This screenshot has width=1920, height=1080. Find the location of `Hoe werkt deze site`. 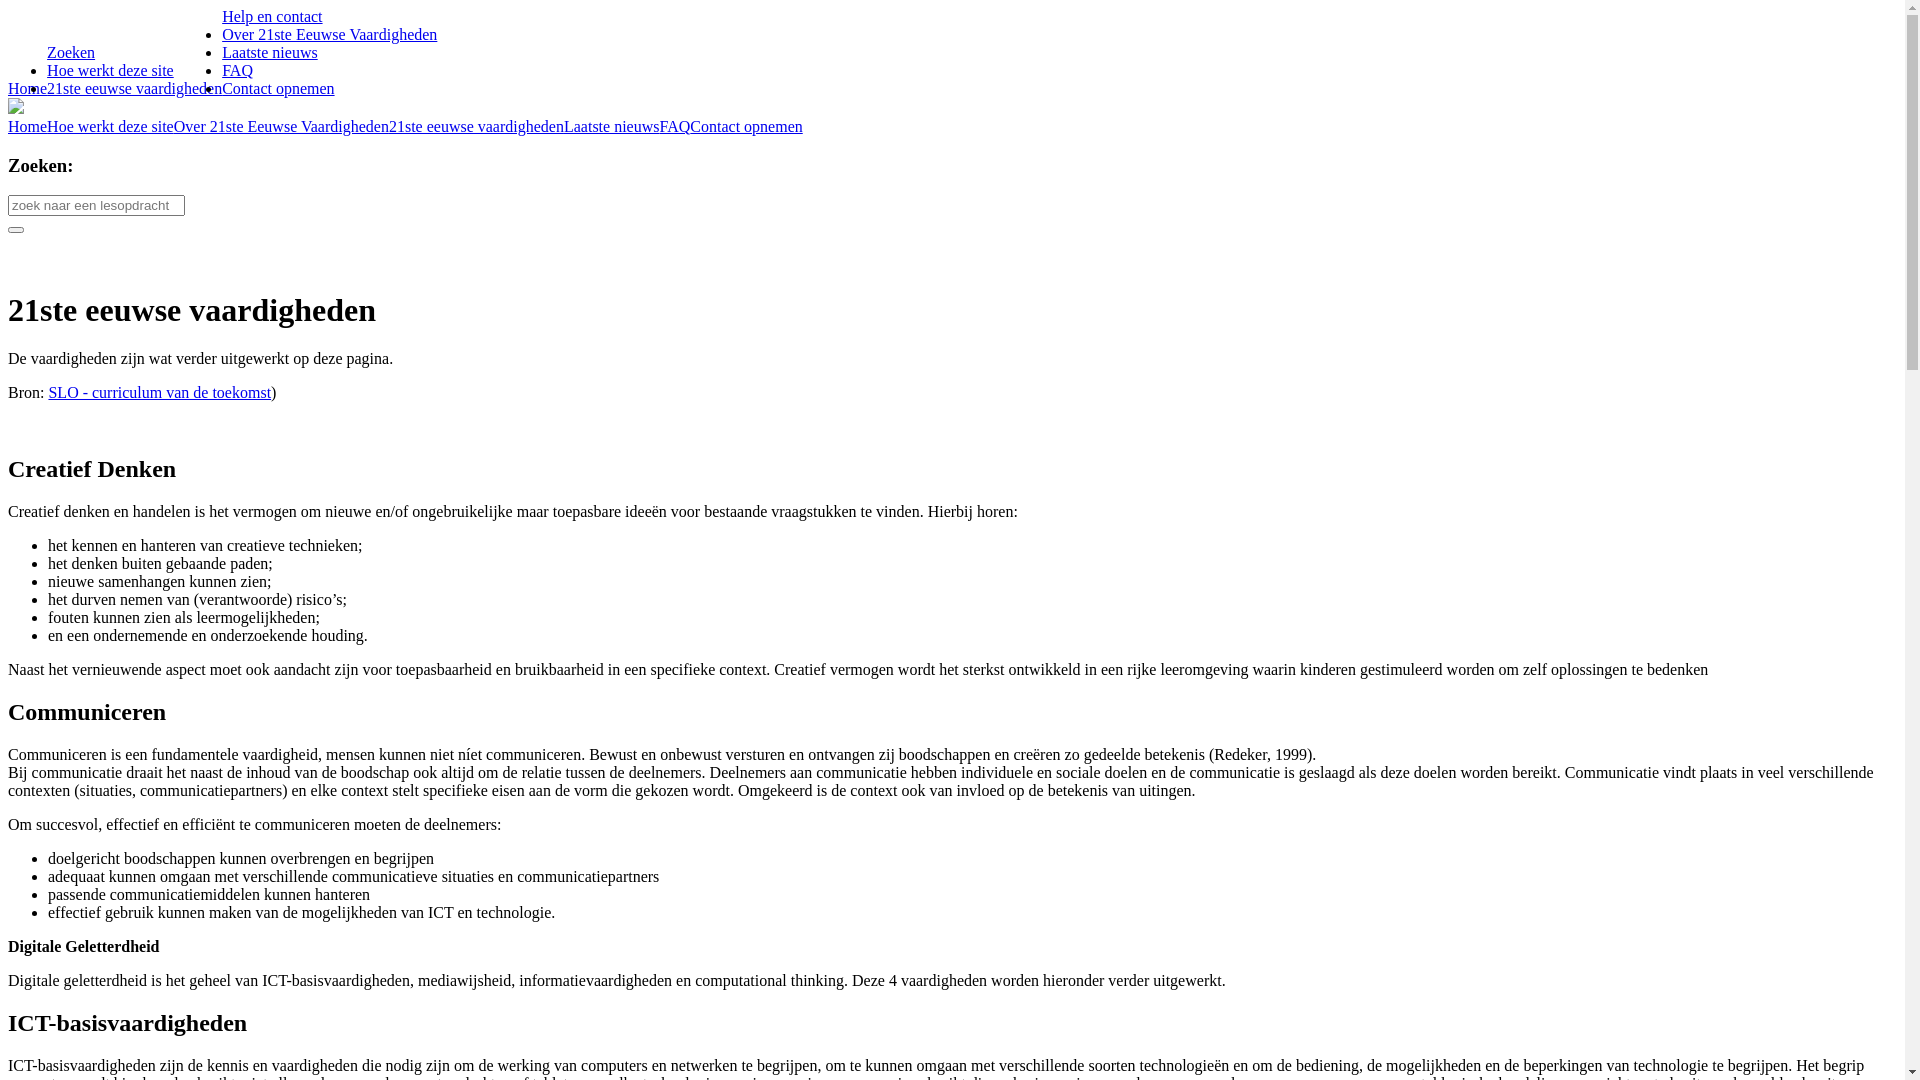

Hoe werkt deze site is located at coordinates (110, 70).